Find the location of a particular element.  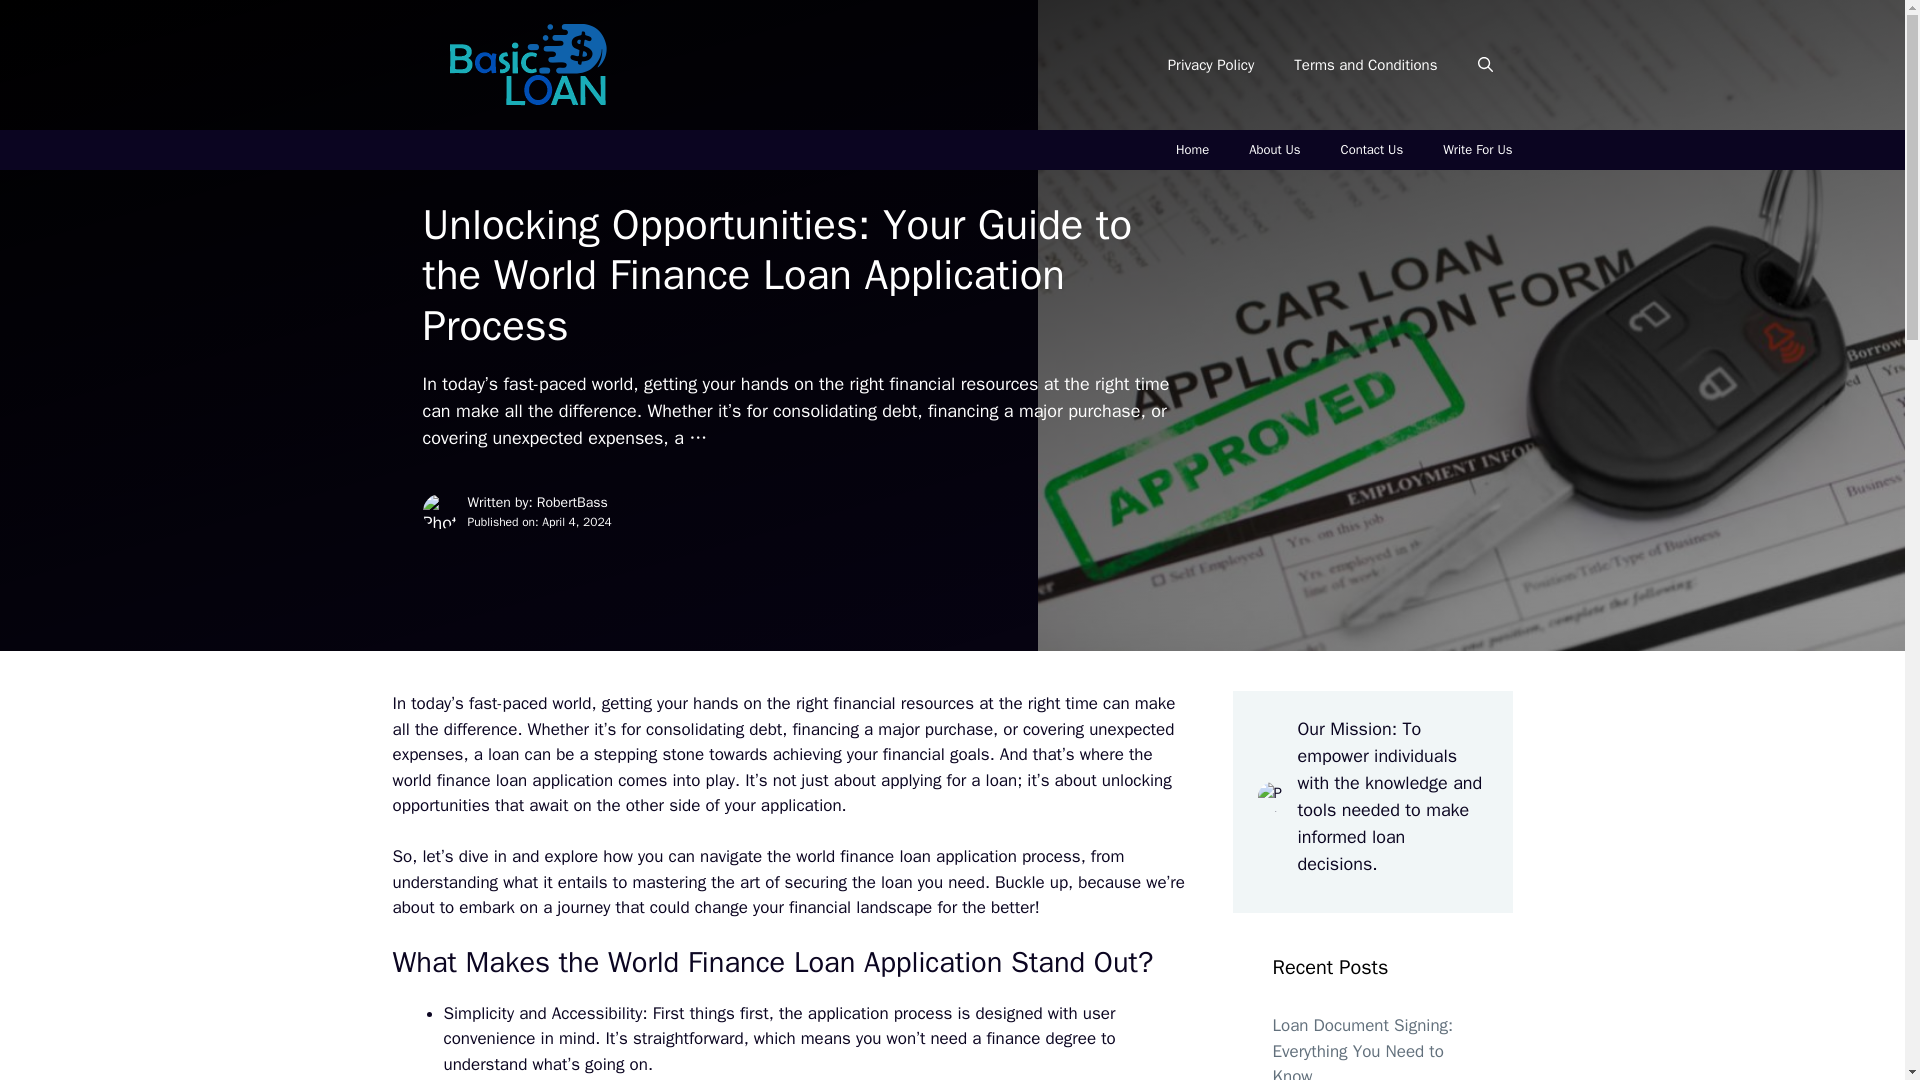

Terms and Conditions is located at coordinates (1366, 64).